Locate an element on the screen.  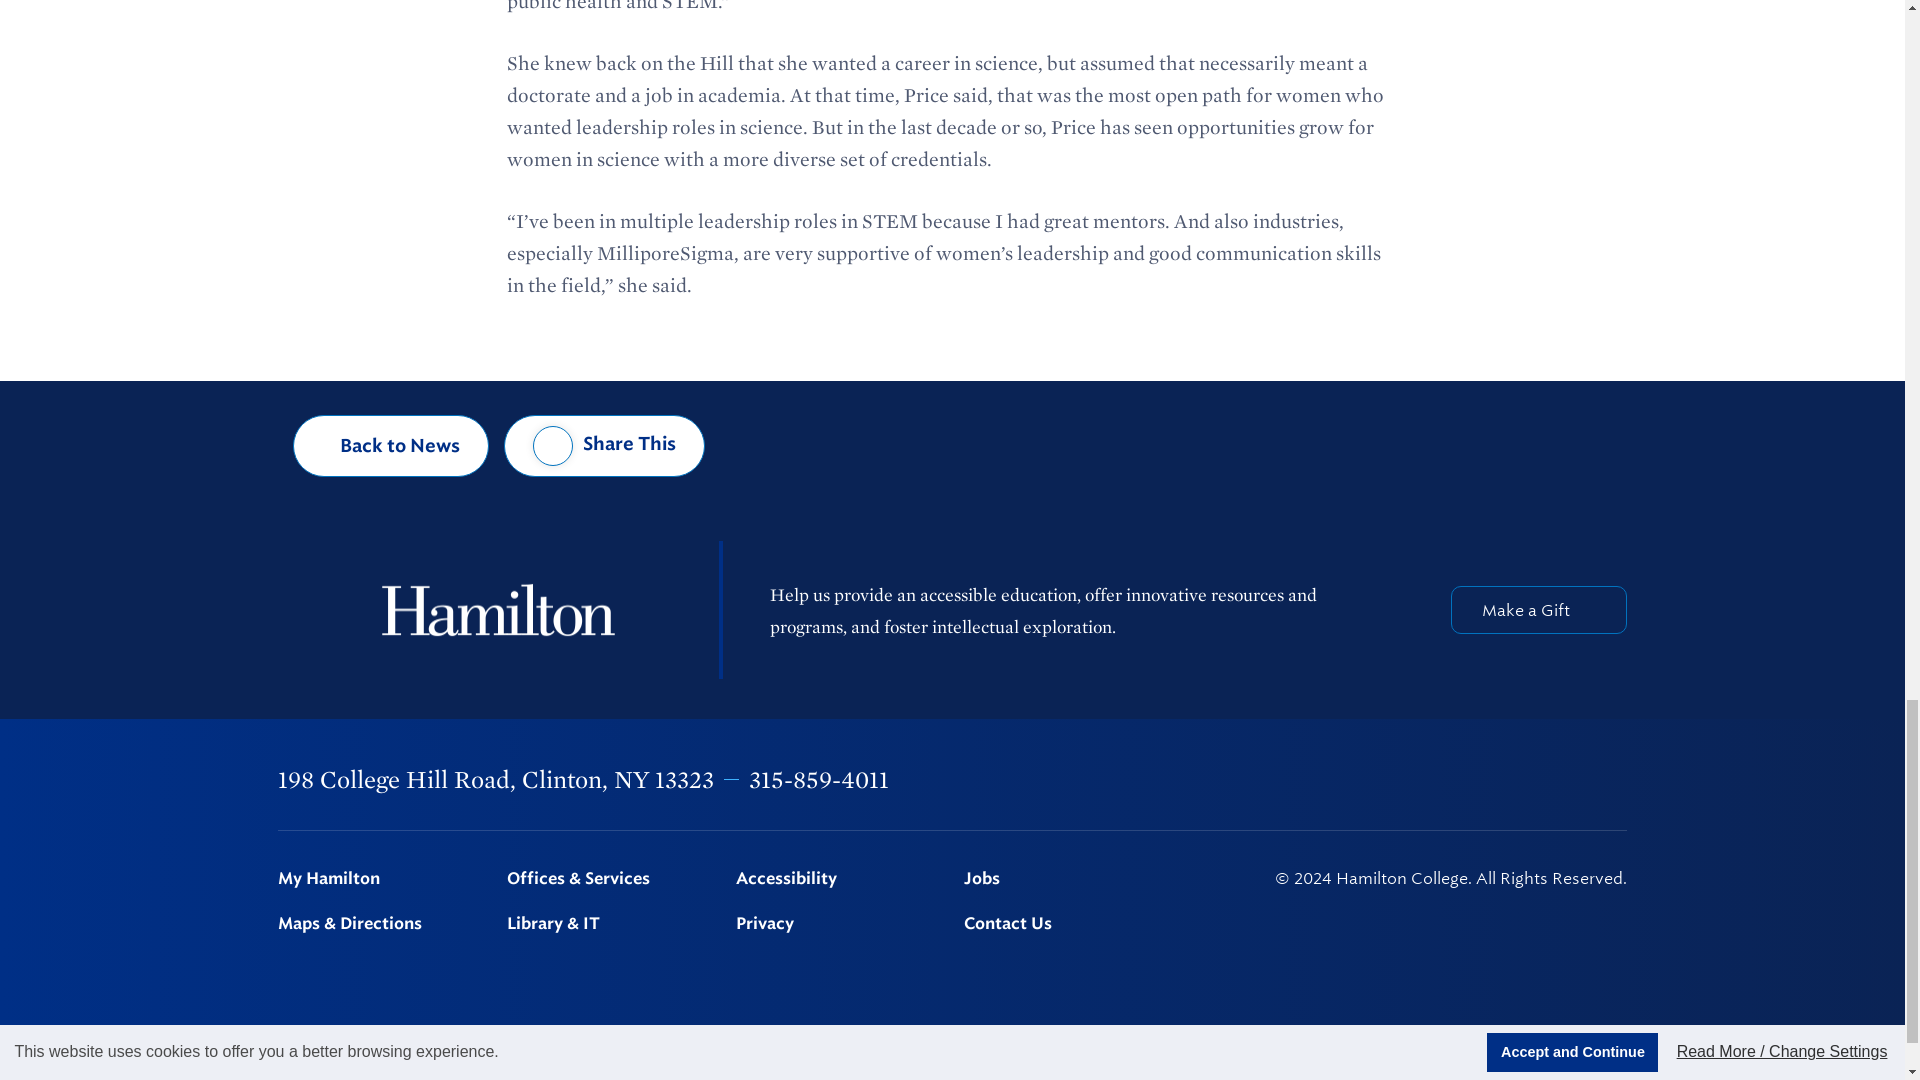
Make a Gift is located at coordinates (1538, 610).